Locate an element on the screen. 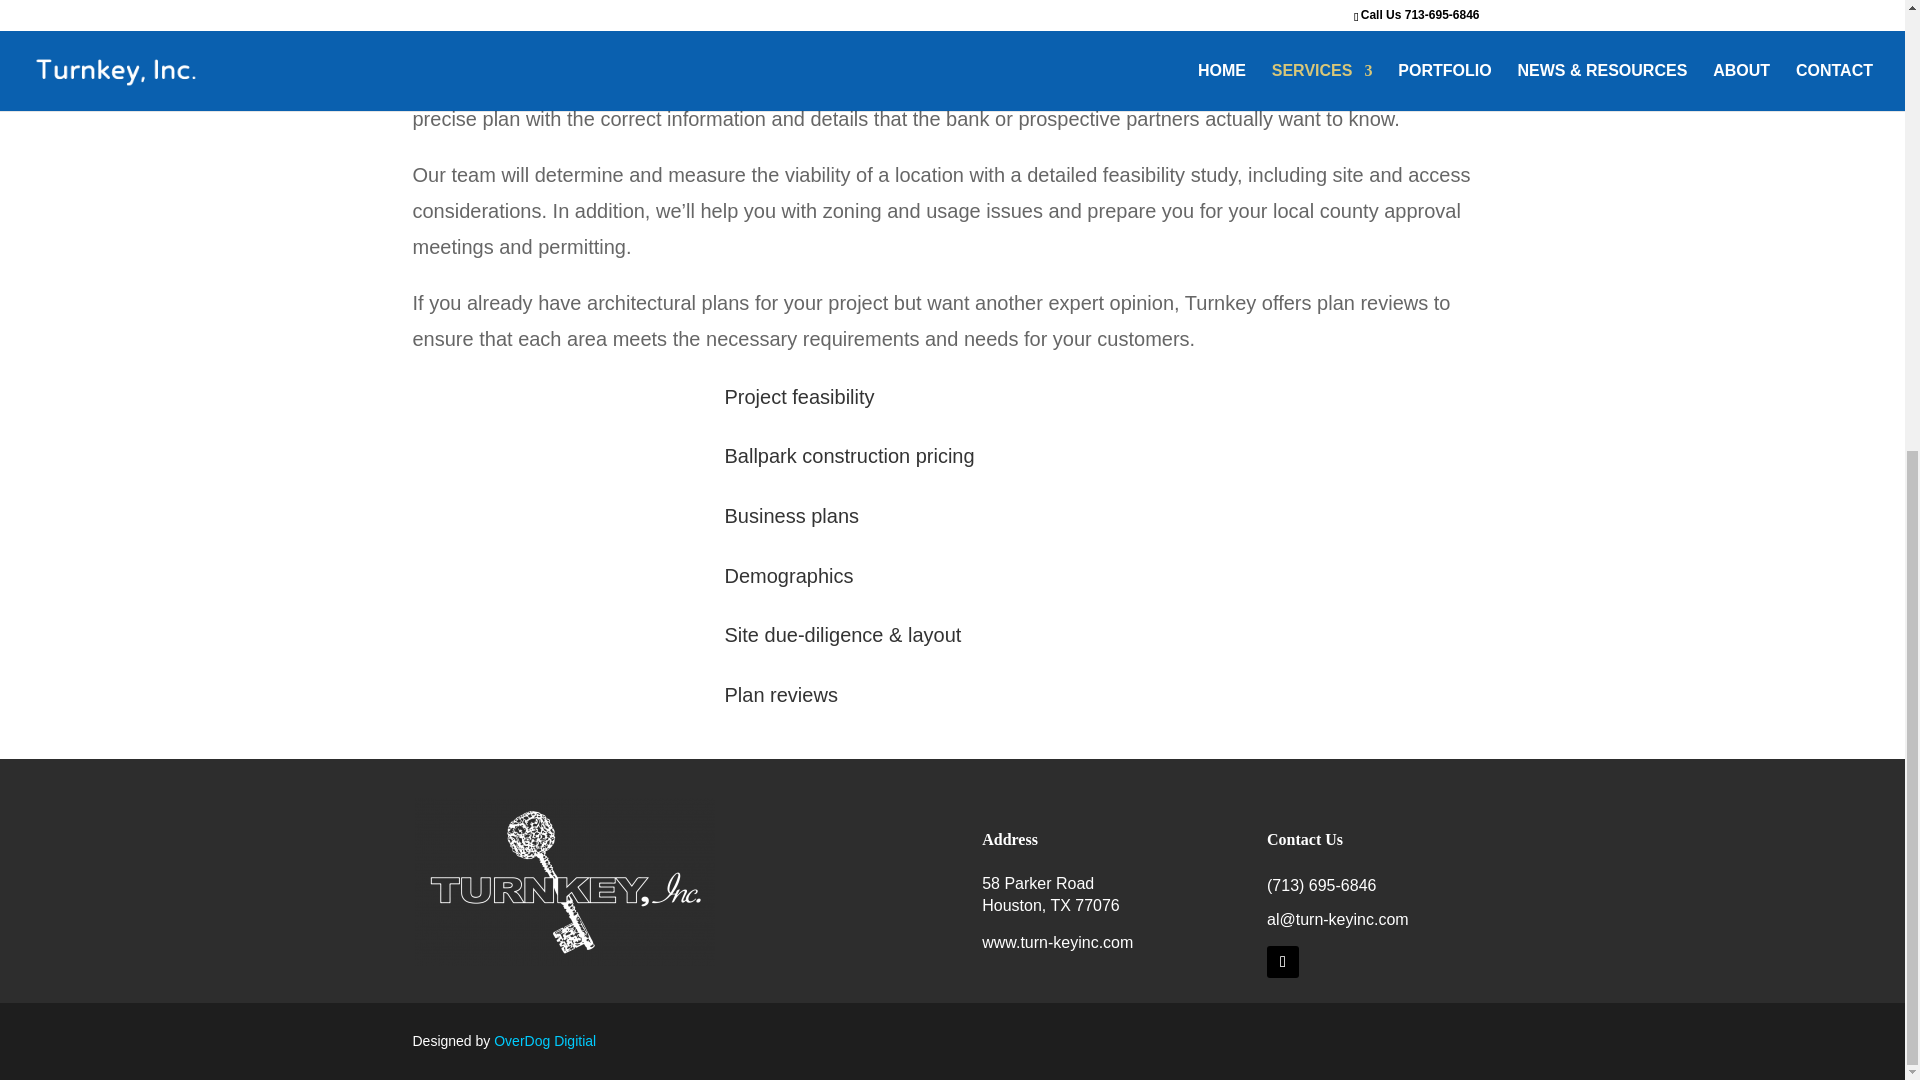 The width and height of the screenshot is (1920, 1080). Tunrkey-LOGO-white is located at coordinates (564, 881).